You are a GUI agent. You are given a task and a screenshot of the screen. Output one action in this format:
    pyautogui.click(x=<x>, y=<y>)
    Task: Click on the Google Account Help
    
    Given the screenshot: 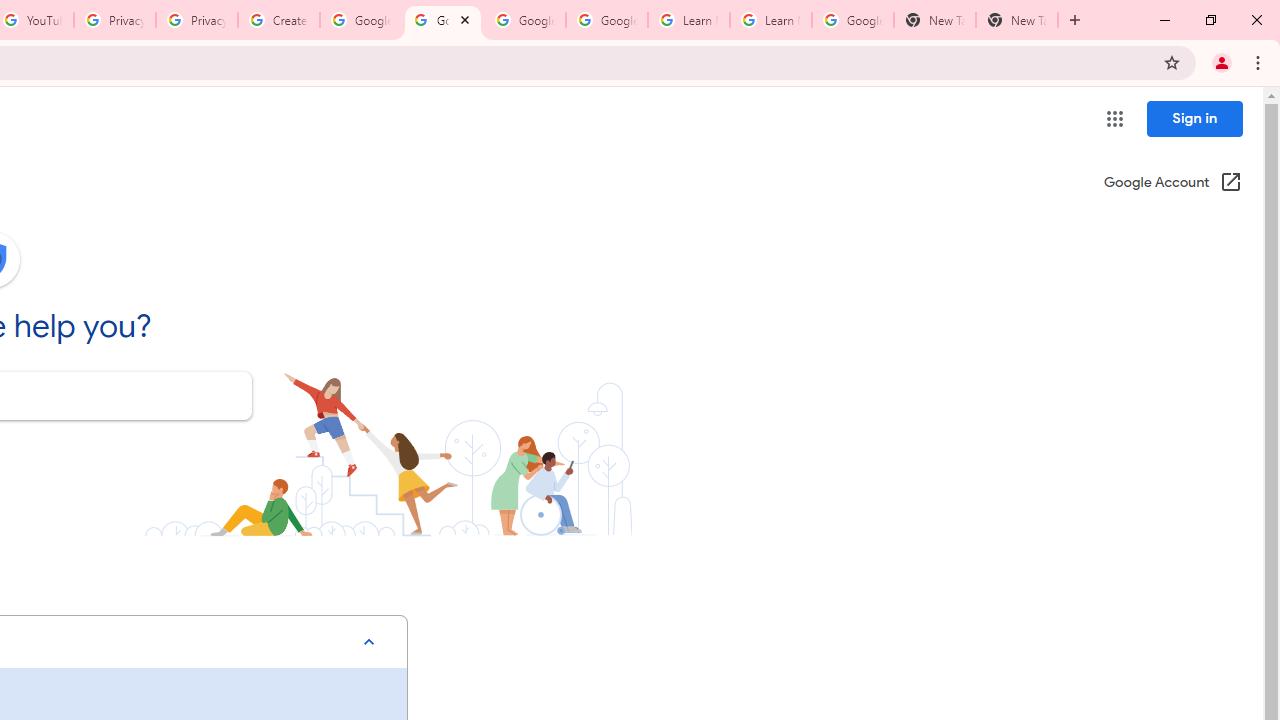 What is the action you would take?
    pyautogui.click(x=524, y=20)
    